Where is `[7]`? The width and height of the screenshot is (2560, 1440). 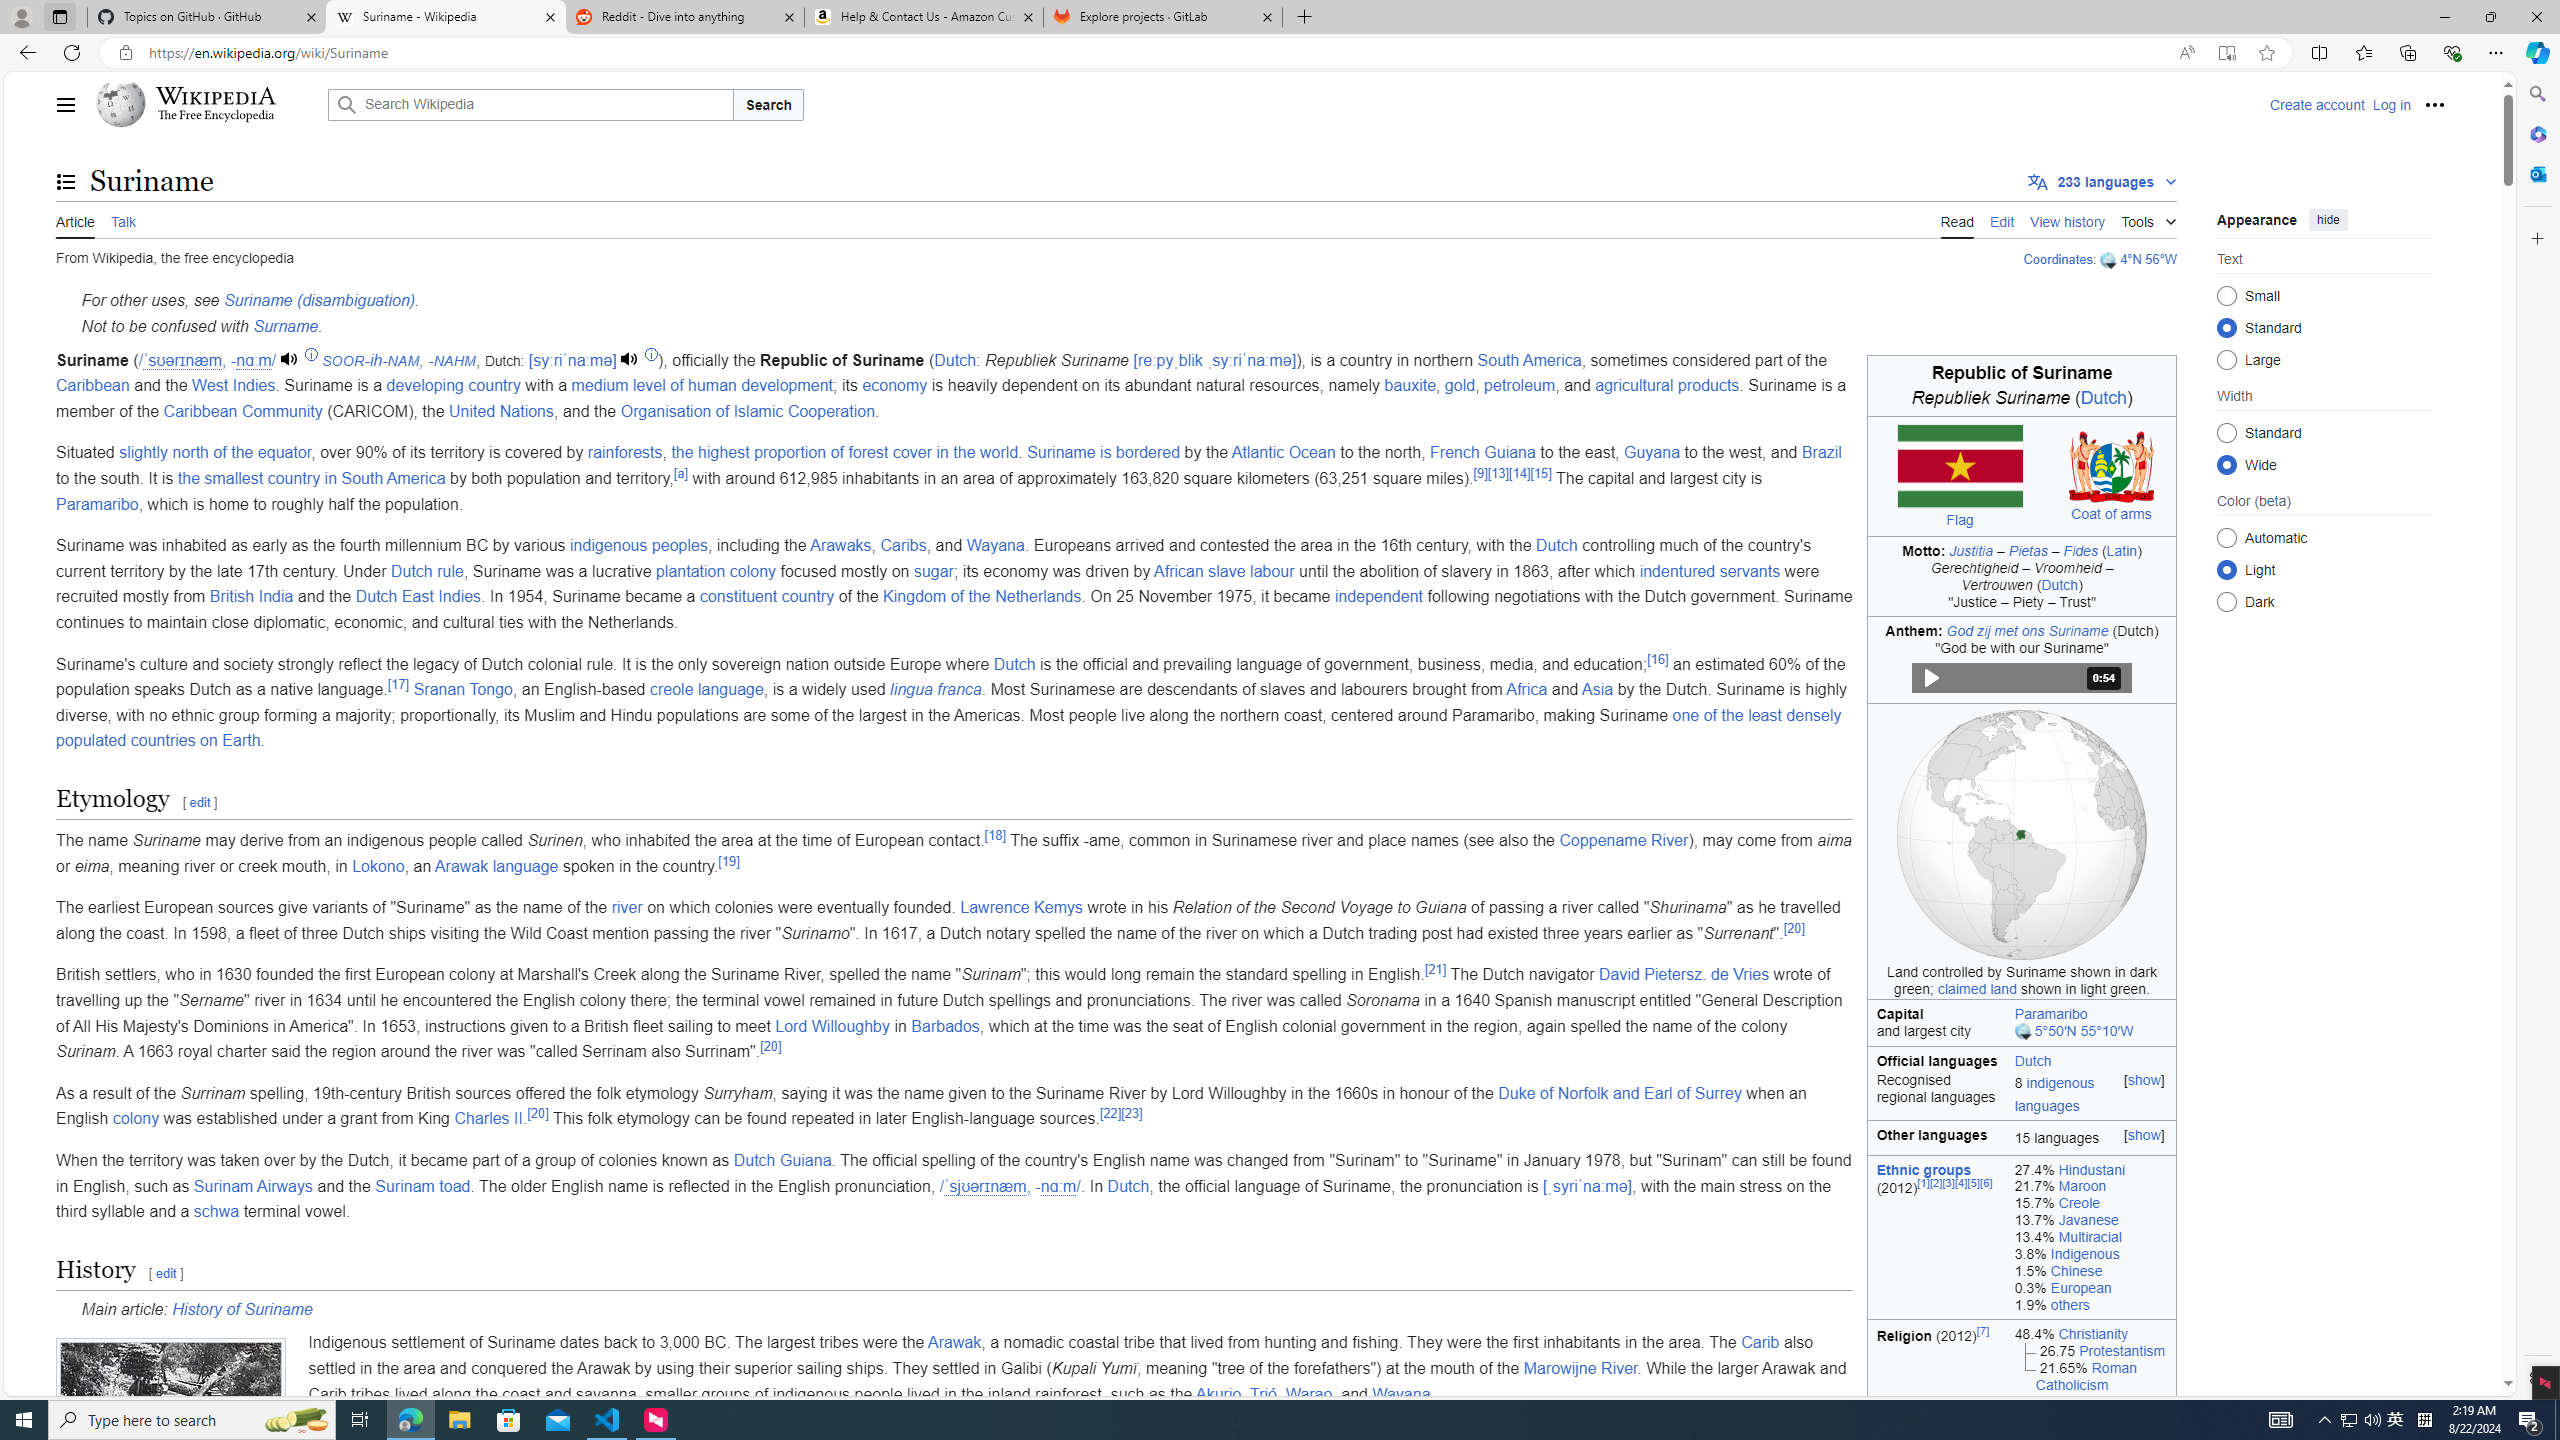
[7] is located at coordinates (1982, 1330).